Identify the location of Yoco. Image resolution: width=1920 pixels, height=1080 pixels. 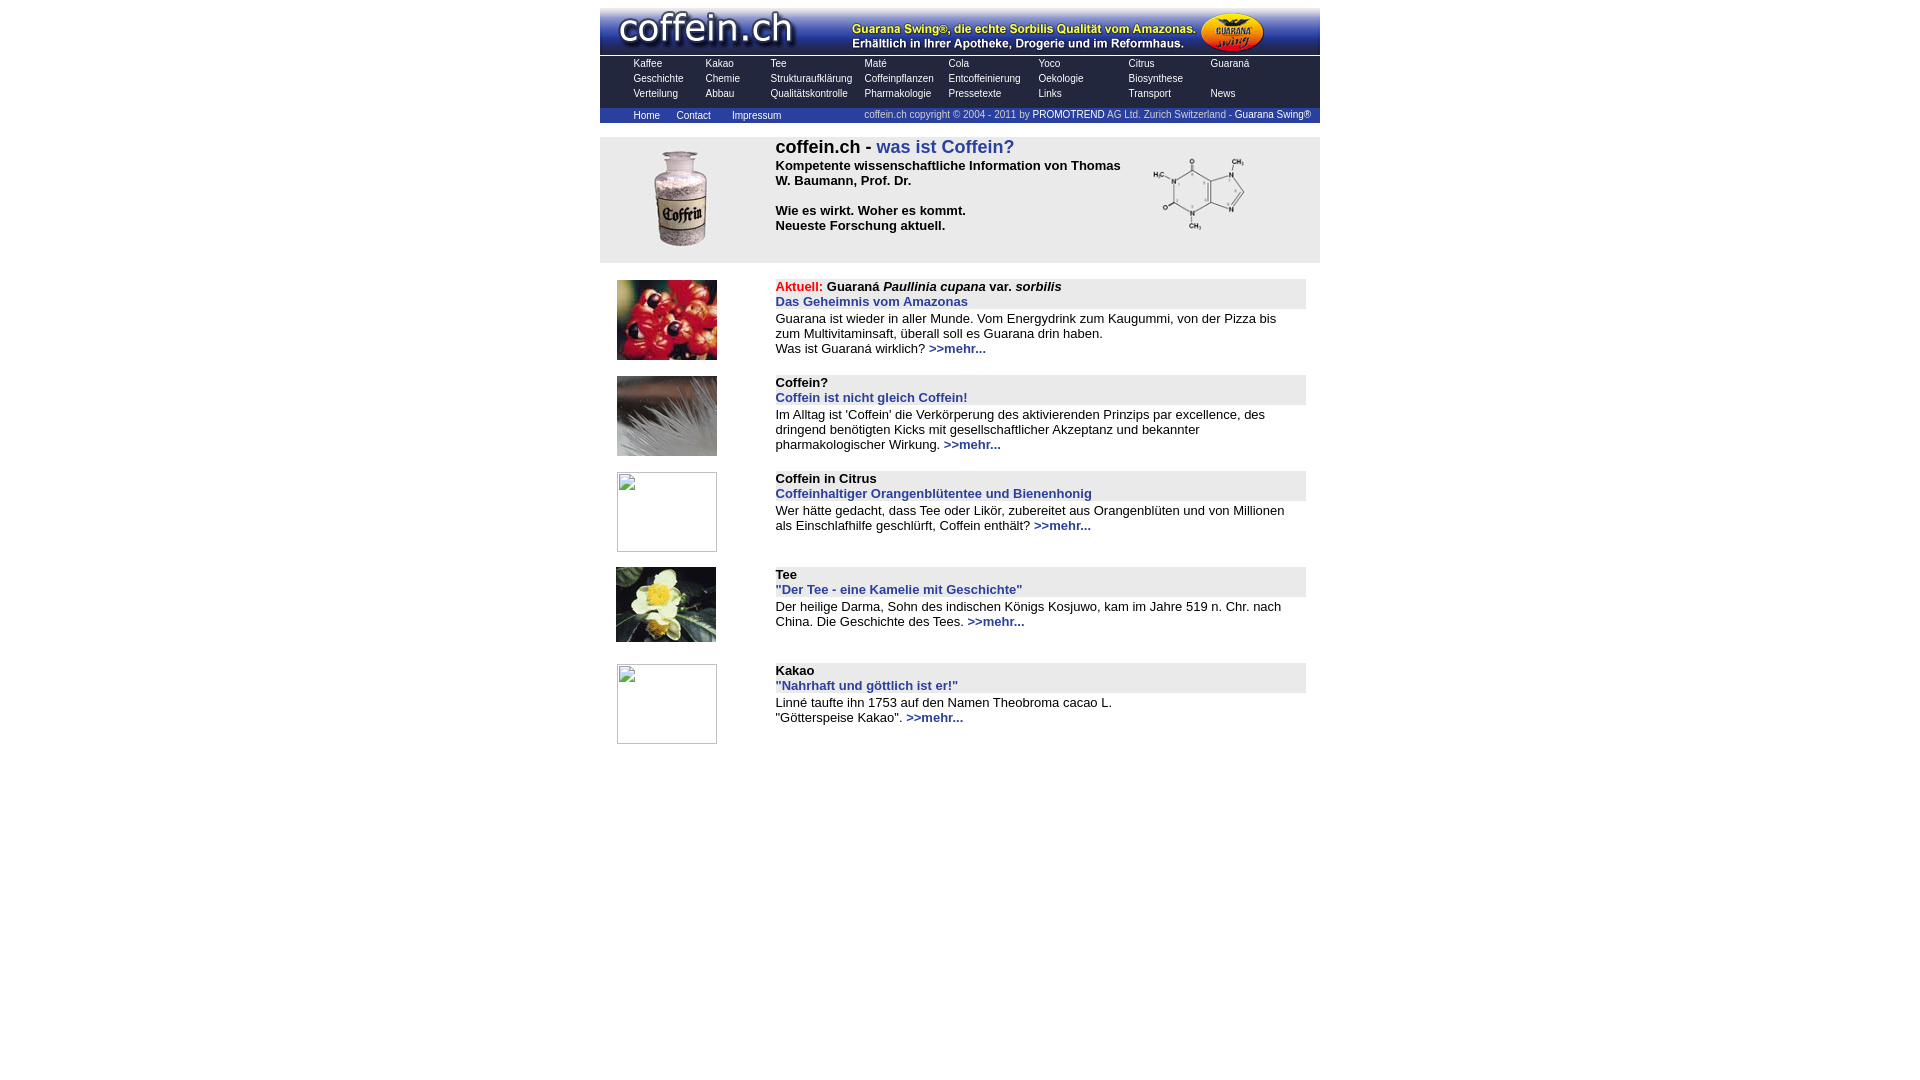
(1049, 64).